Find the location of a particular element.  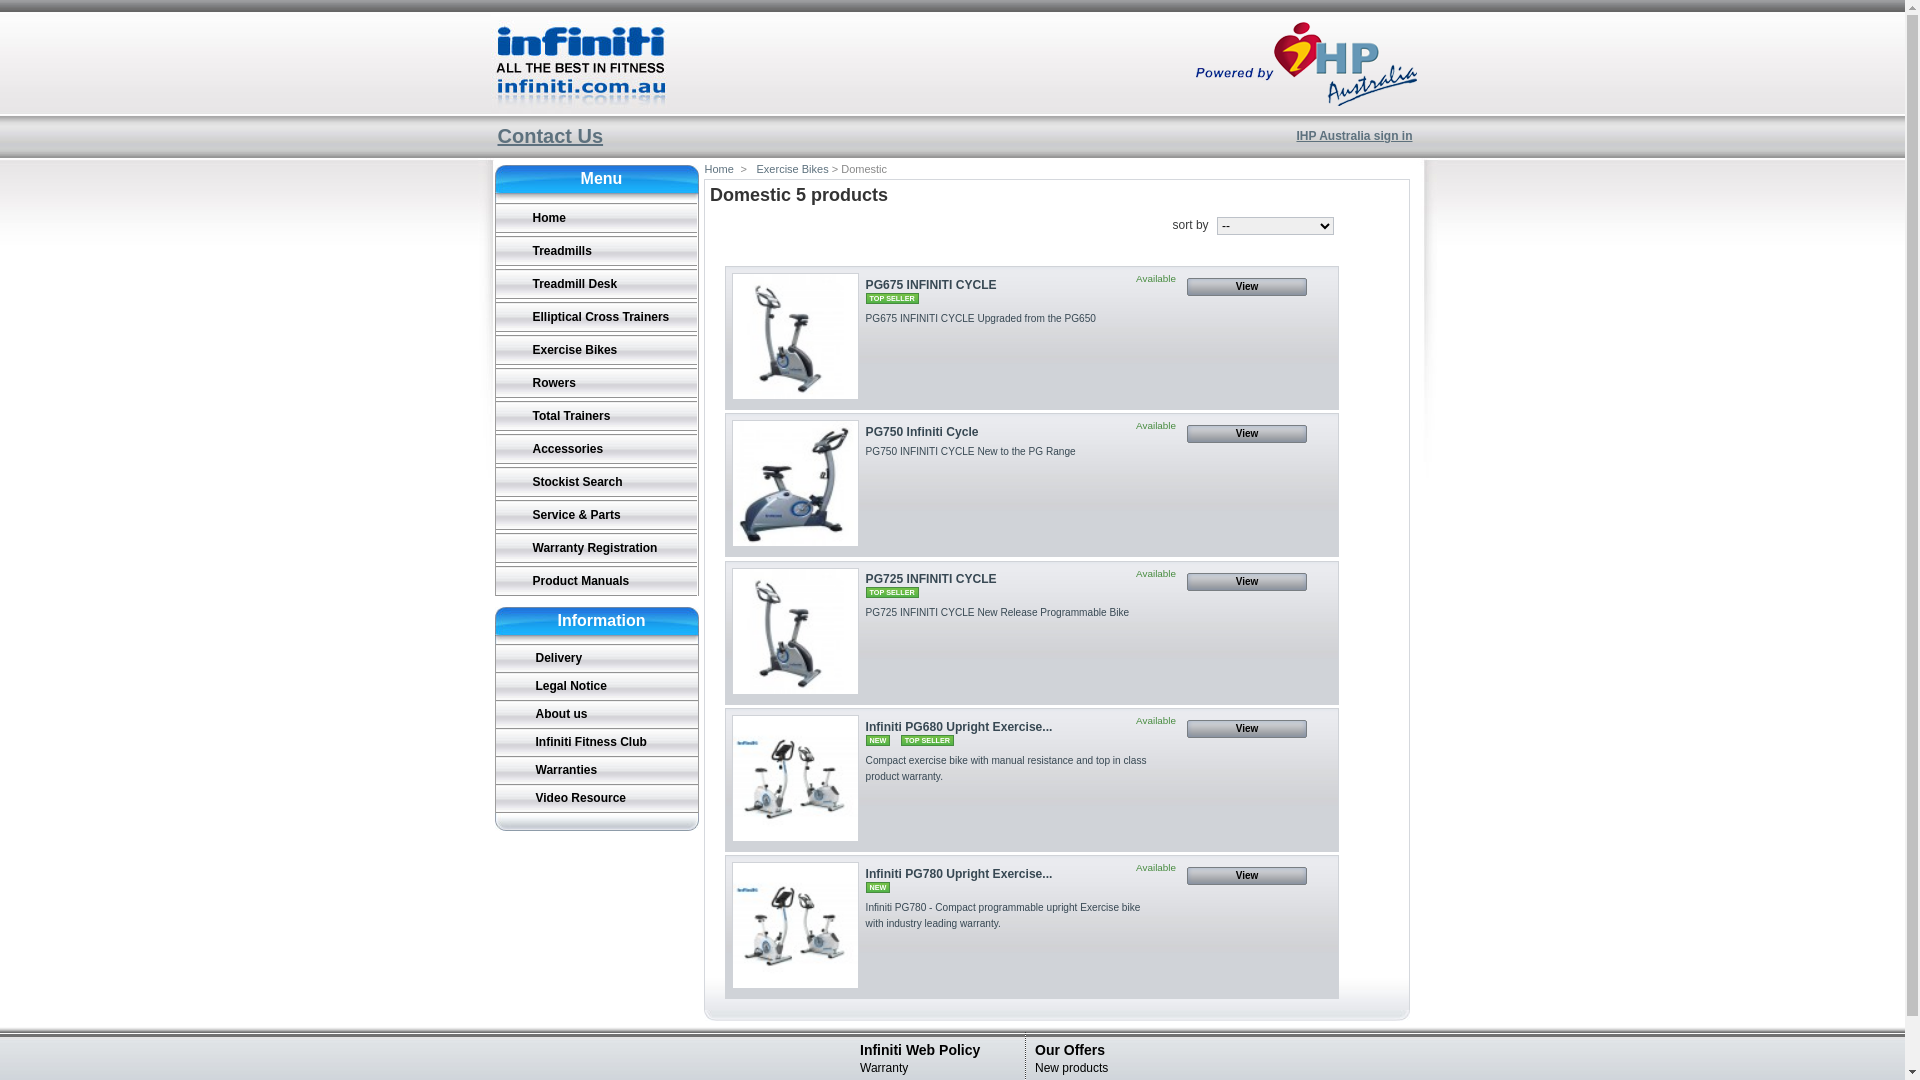

Exercise Bikes is located at coordinates (596, 350).